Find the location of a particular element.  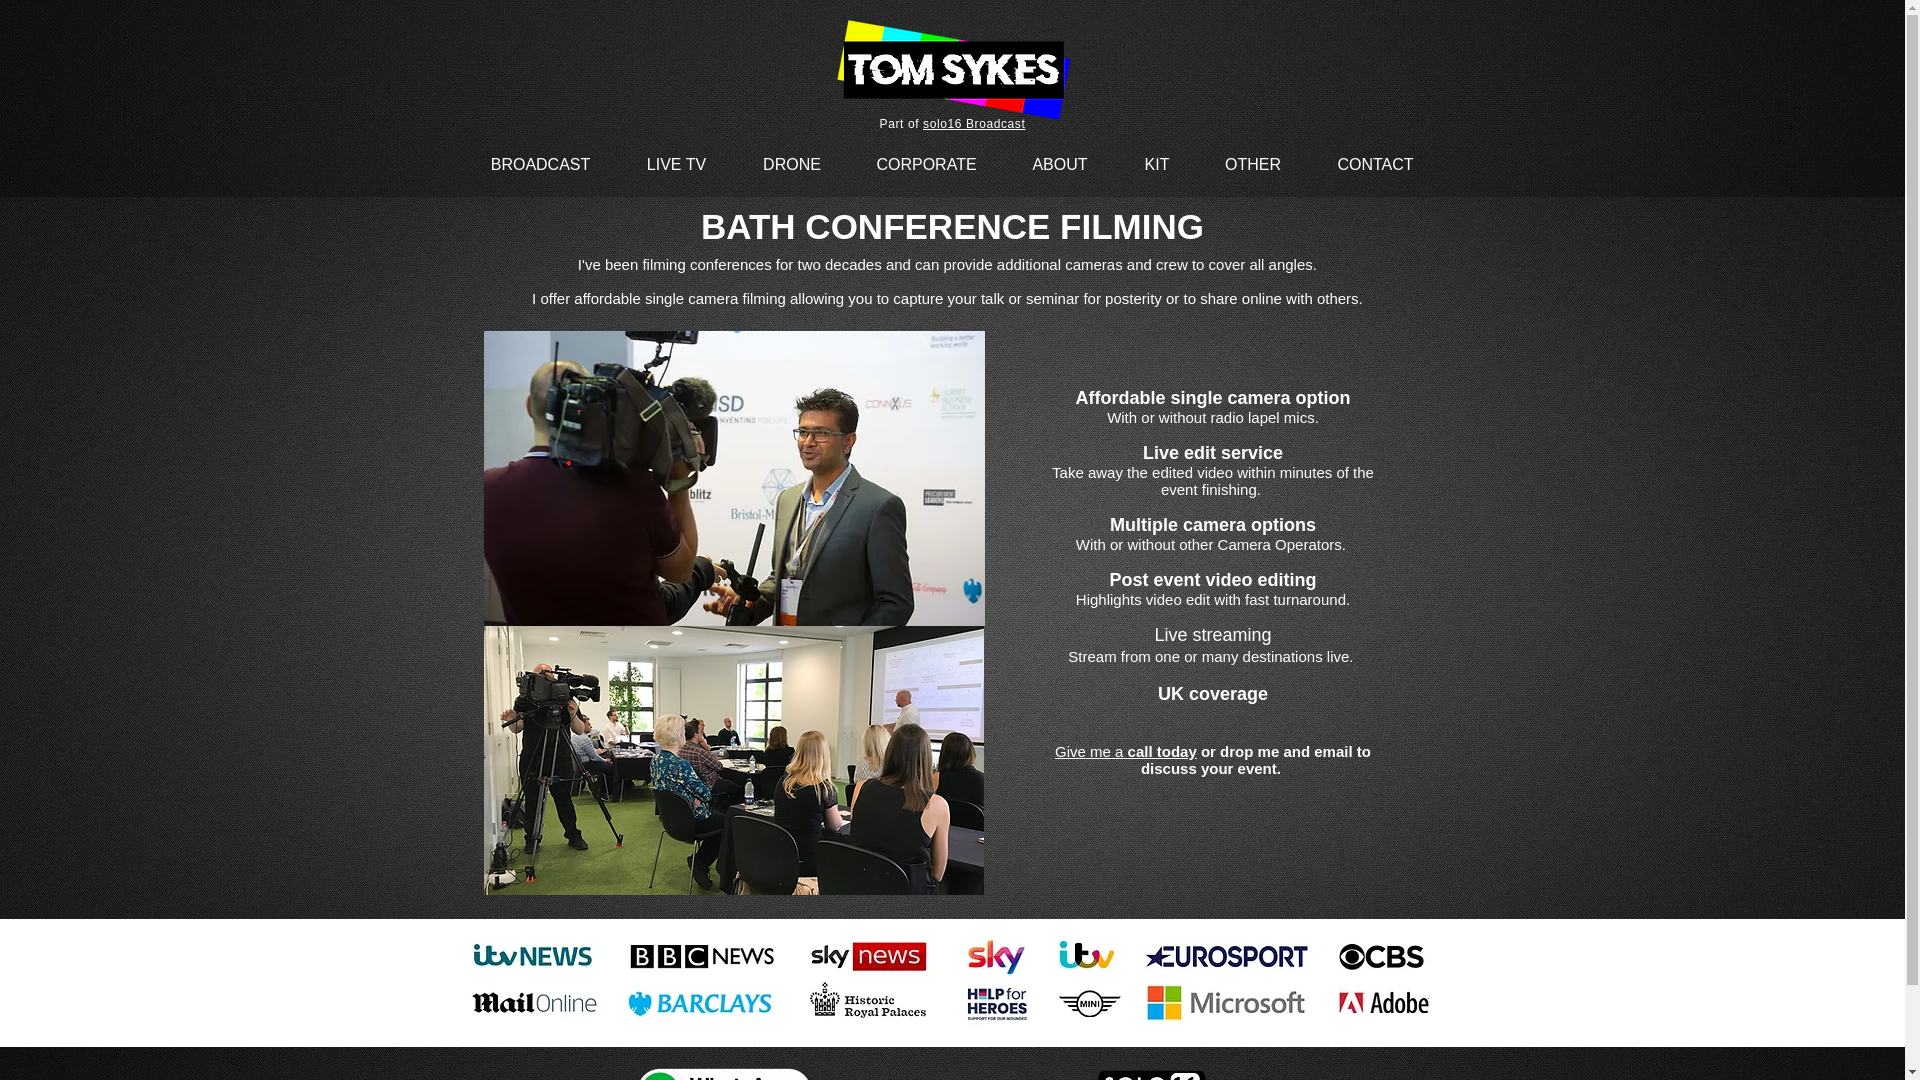

DRONE is located at coordinates (790, 164).